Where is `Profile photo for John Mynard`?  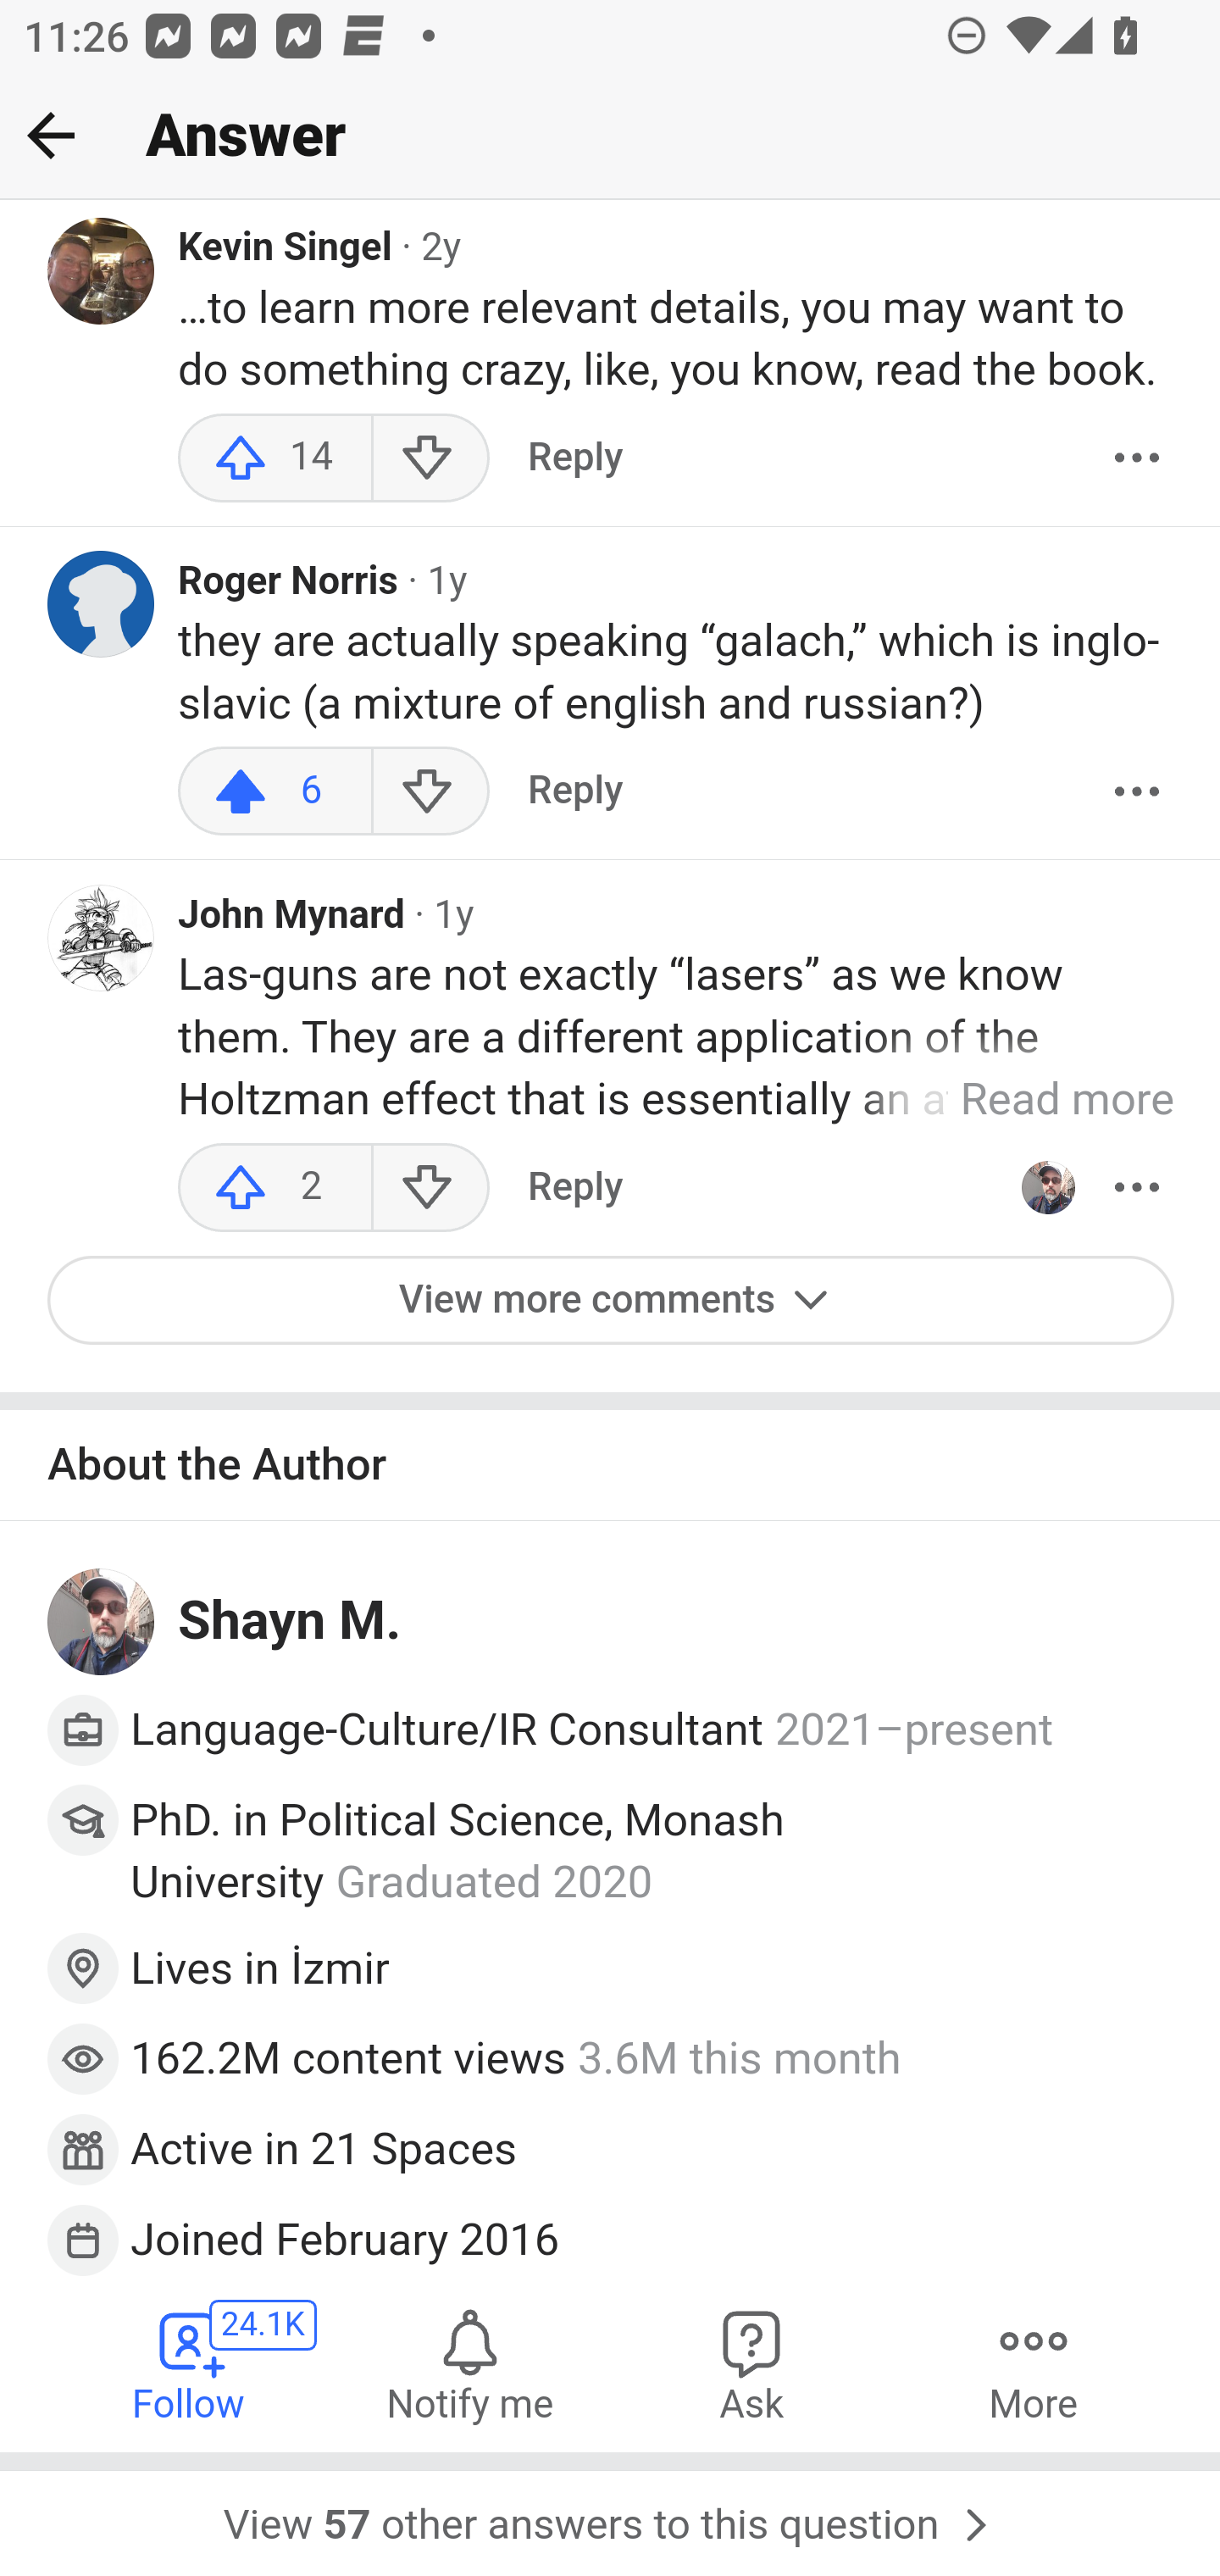
Profile photo for John Mynard is located at coordinates (102, 939).